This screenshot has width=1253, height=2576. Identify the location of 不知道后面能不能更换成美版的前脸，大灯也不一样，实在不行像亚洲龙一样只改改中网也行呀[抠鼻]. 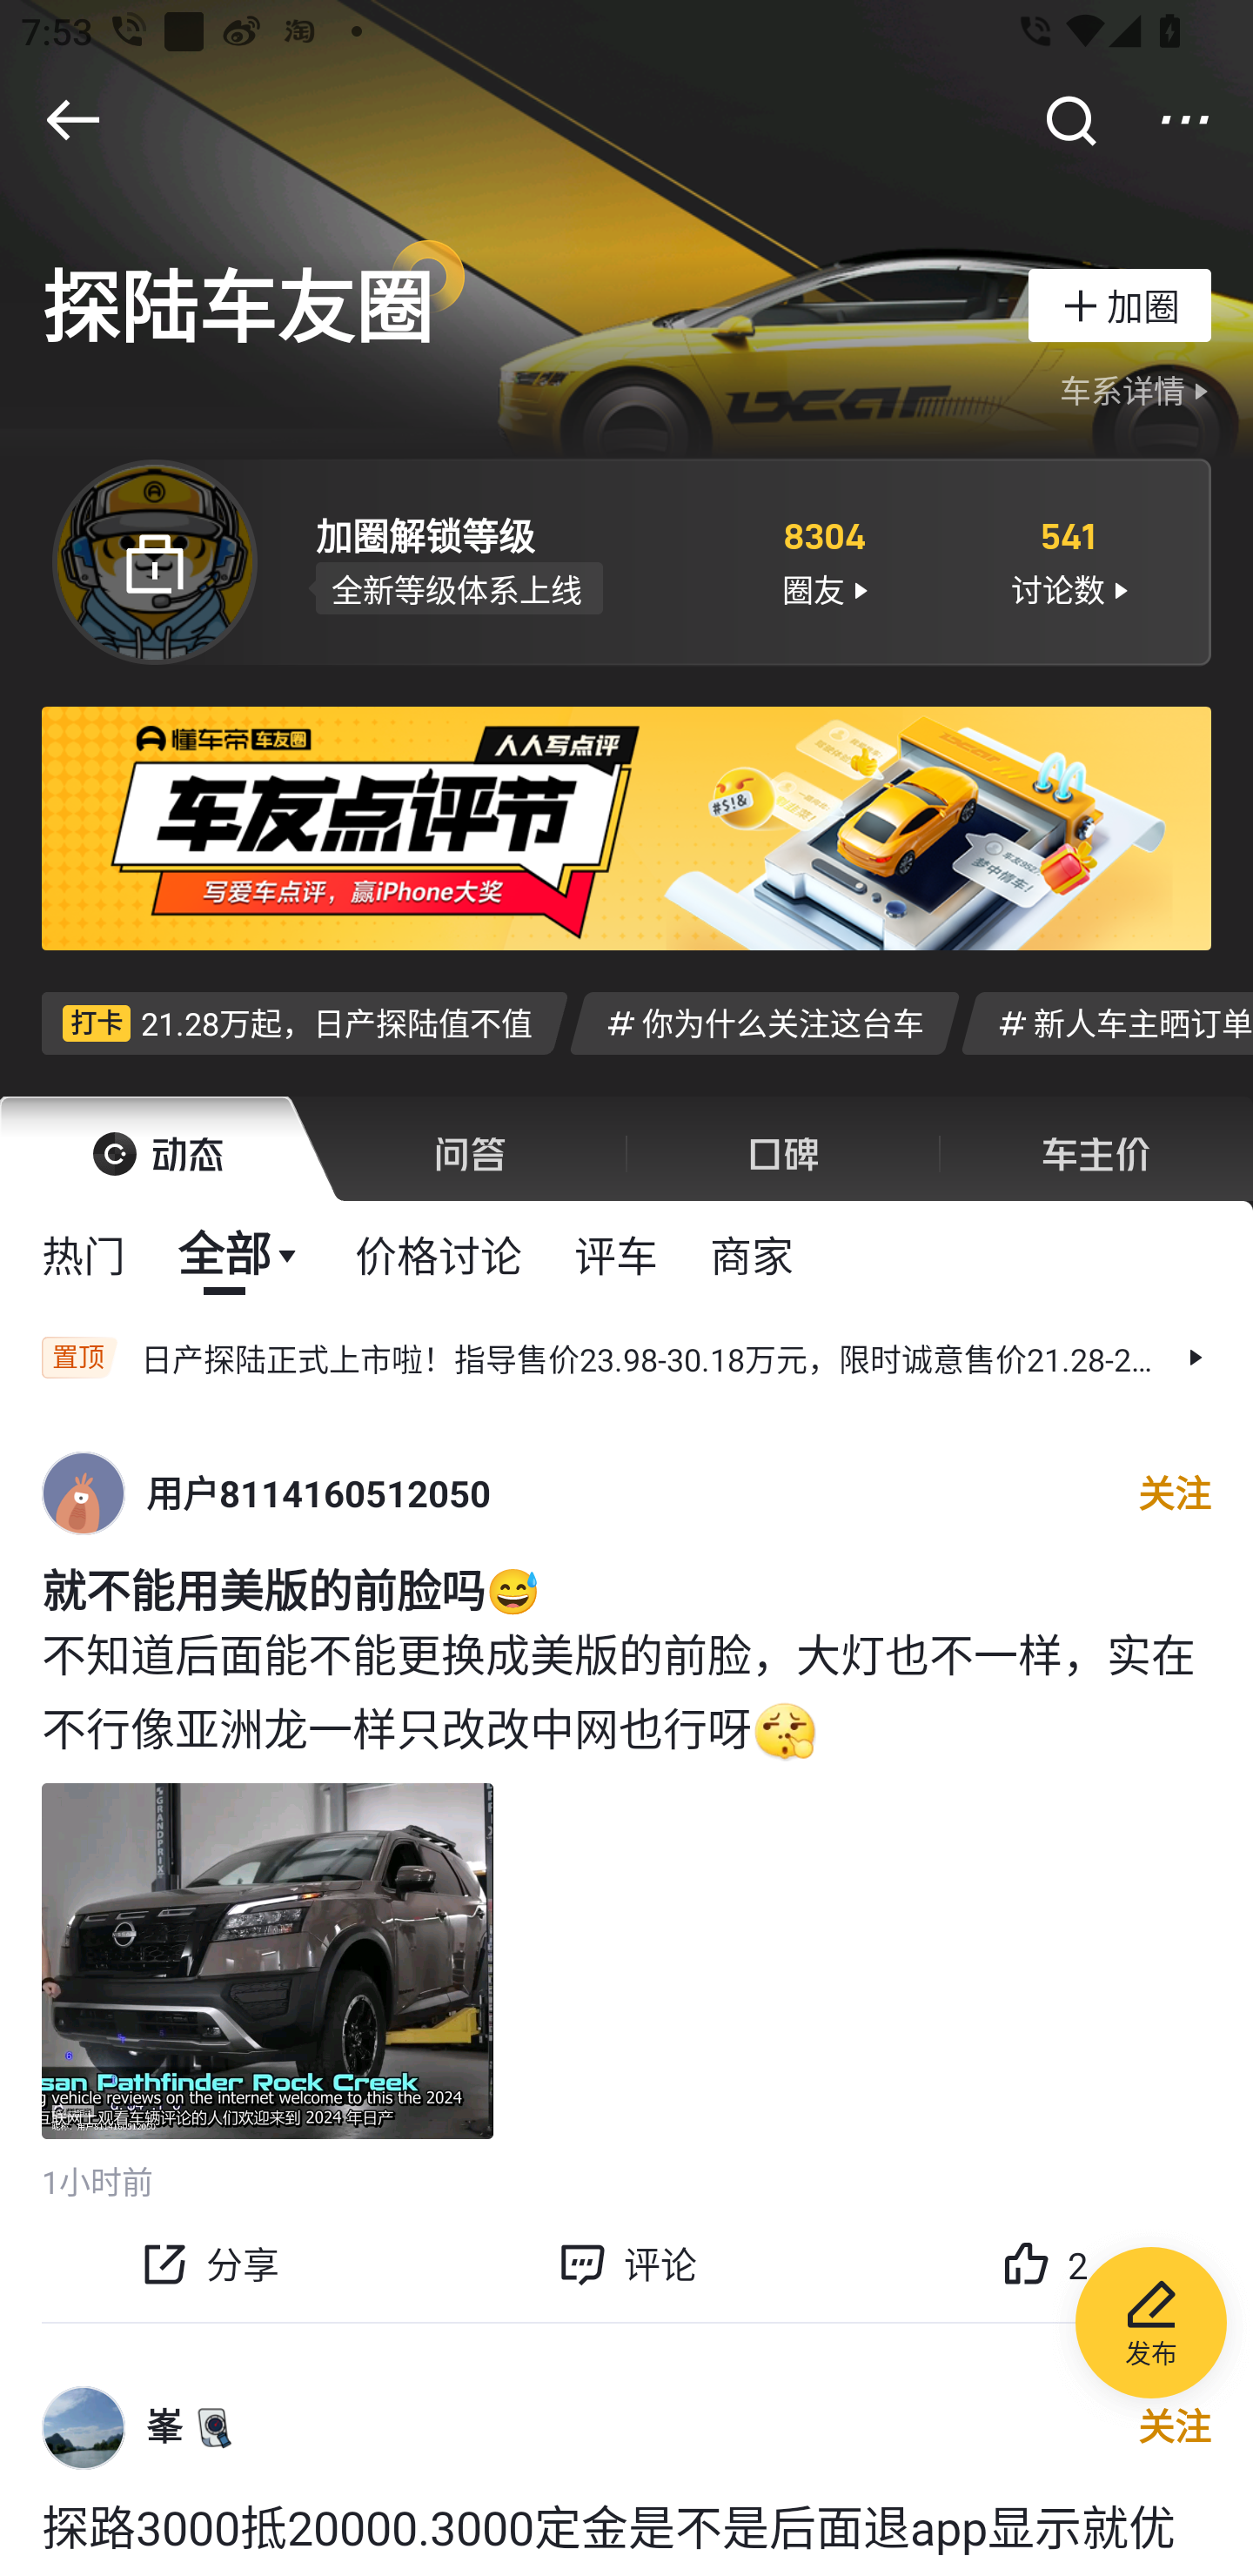
(626, 1690).